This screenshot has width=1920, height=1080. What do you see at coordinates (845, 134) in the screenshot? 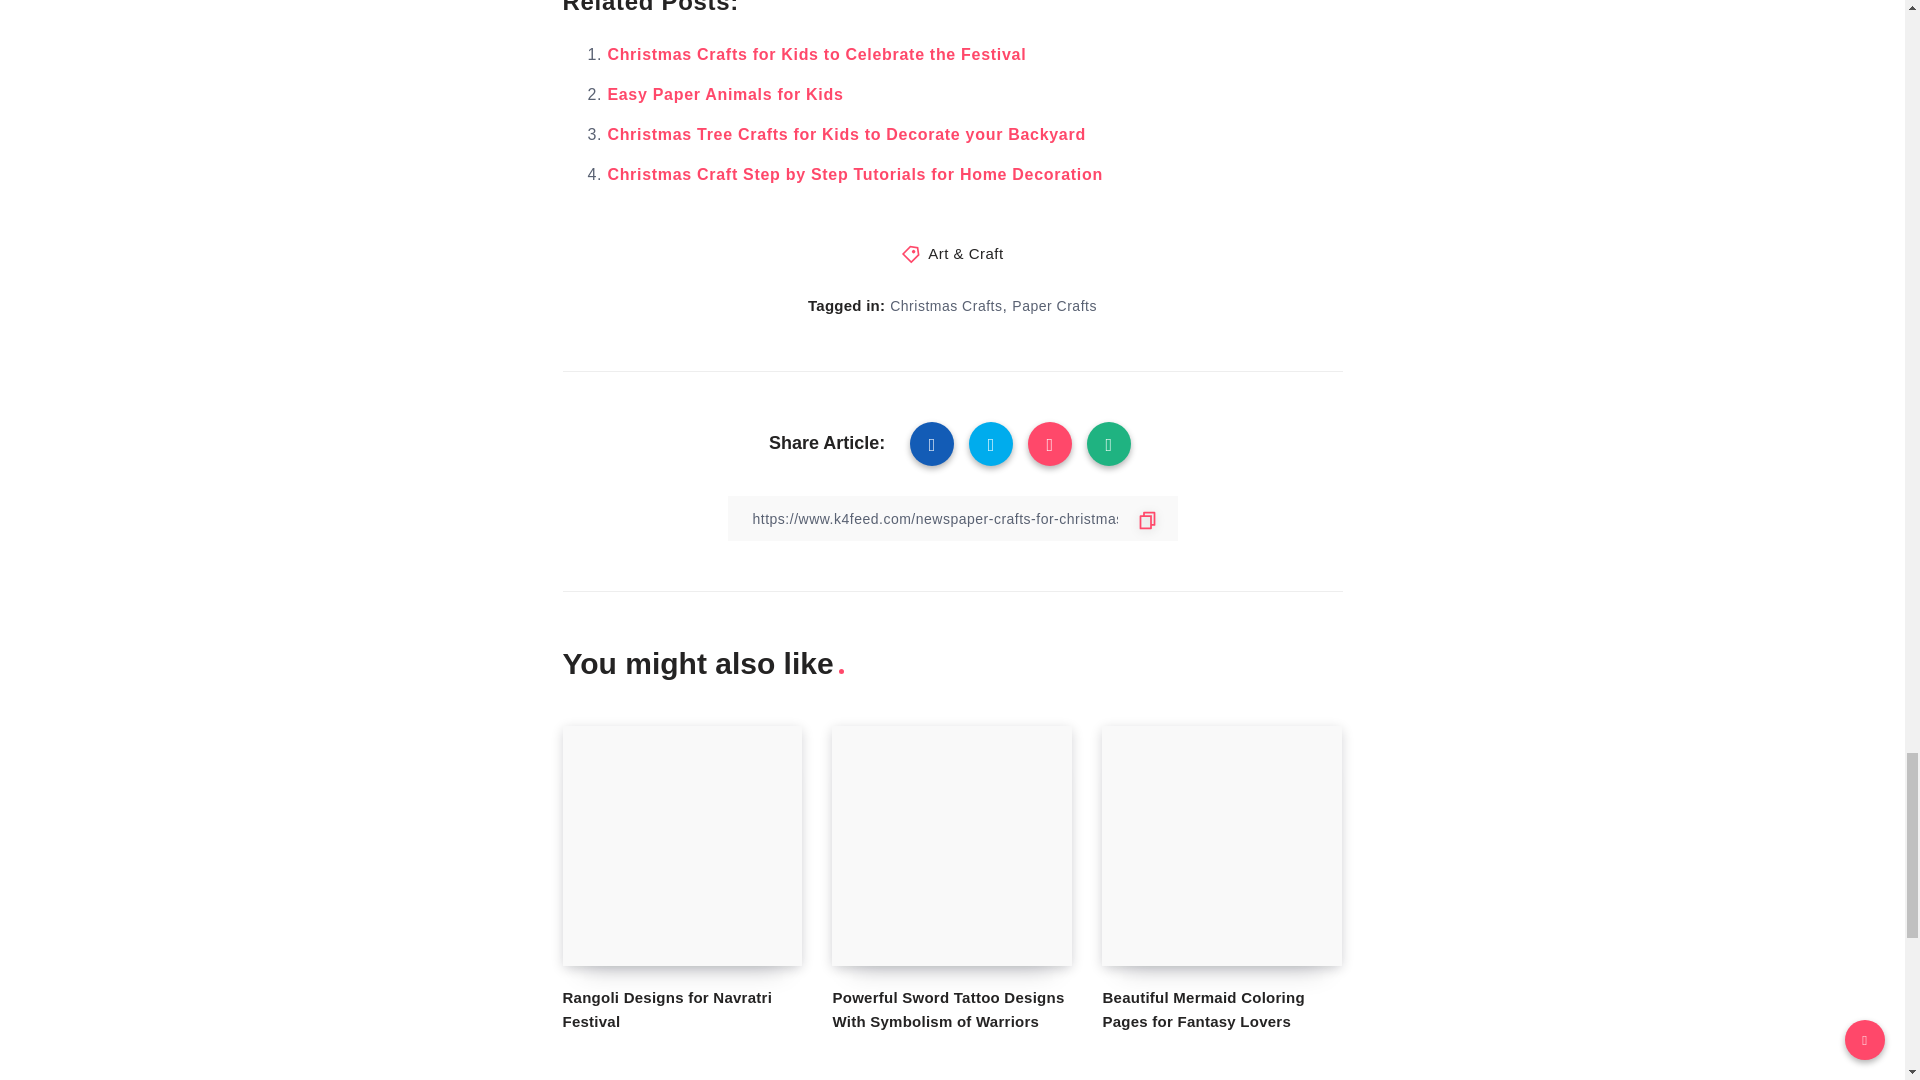
I see `Christmas Tree Crafts for Kids to Decorate your Backyard` at bounding box center [845, 134].